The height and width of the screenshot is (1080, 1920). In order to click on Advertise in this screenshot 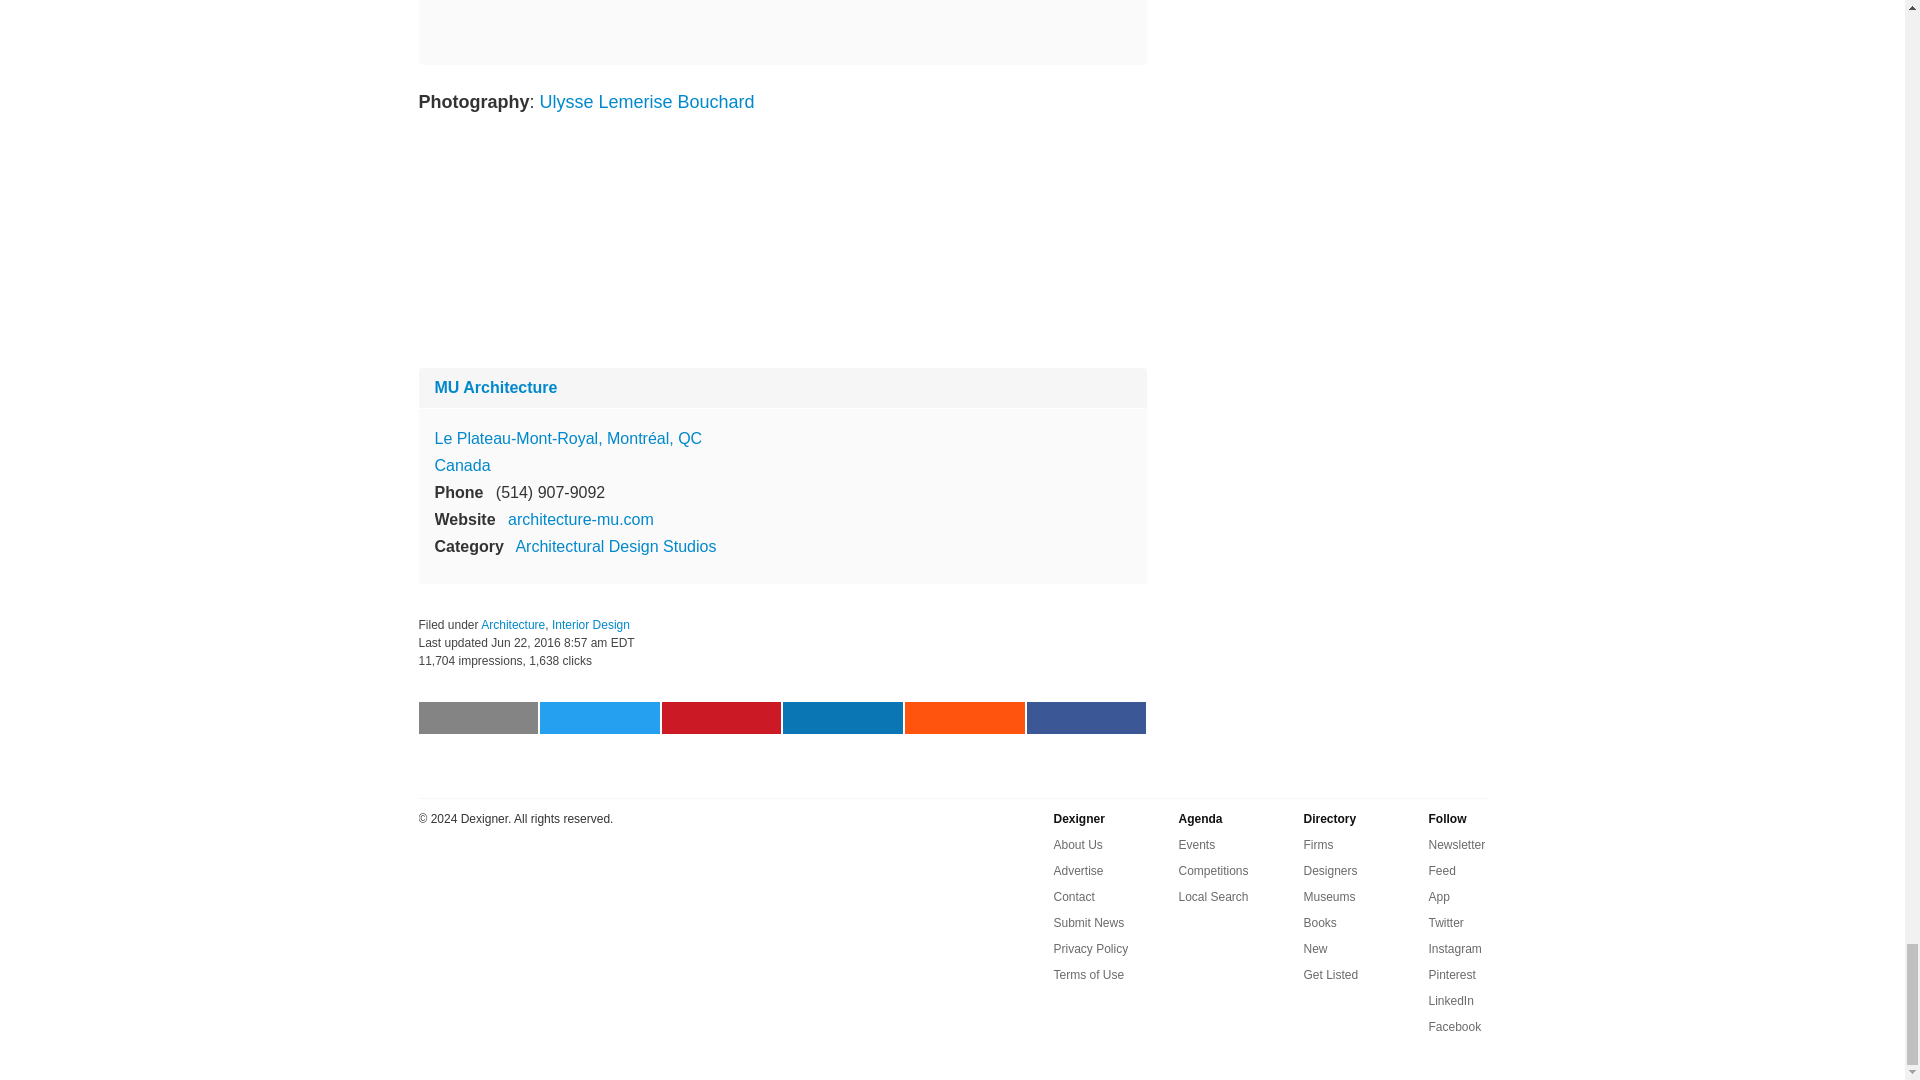, I will do `click(1079, 870)`.